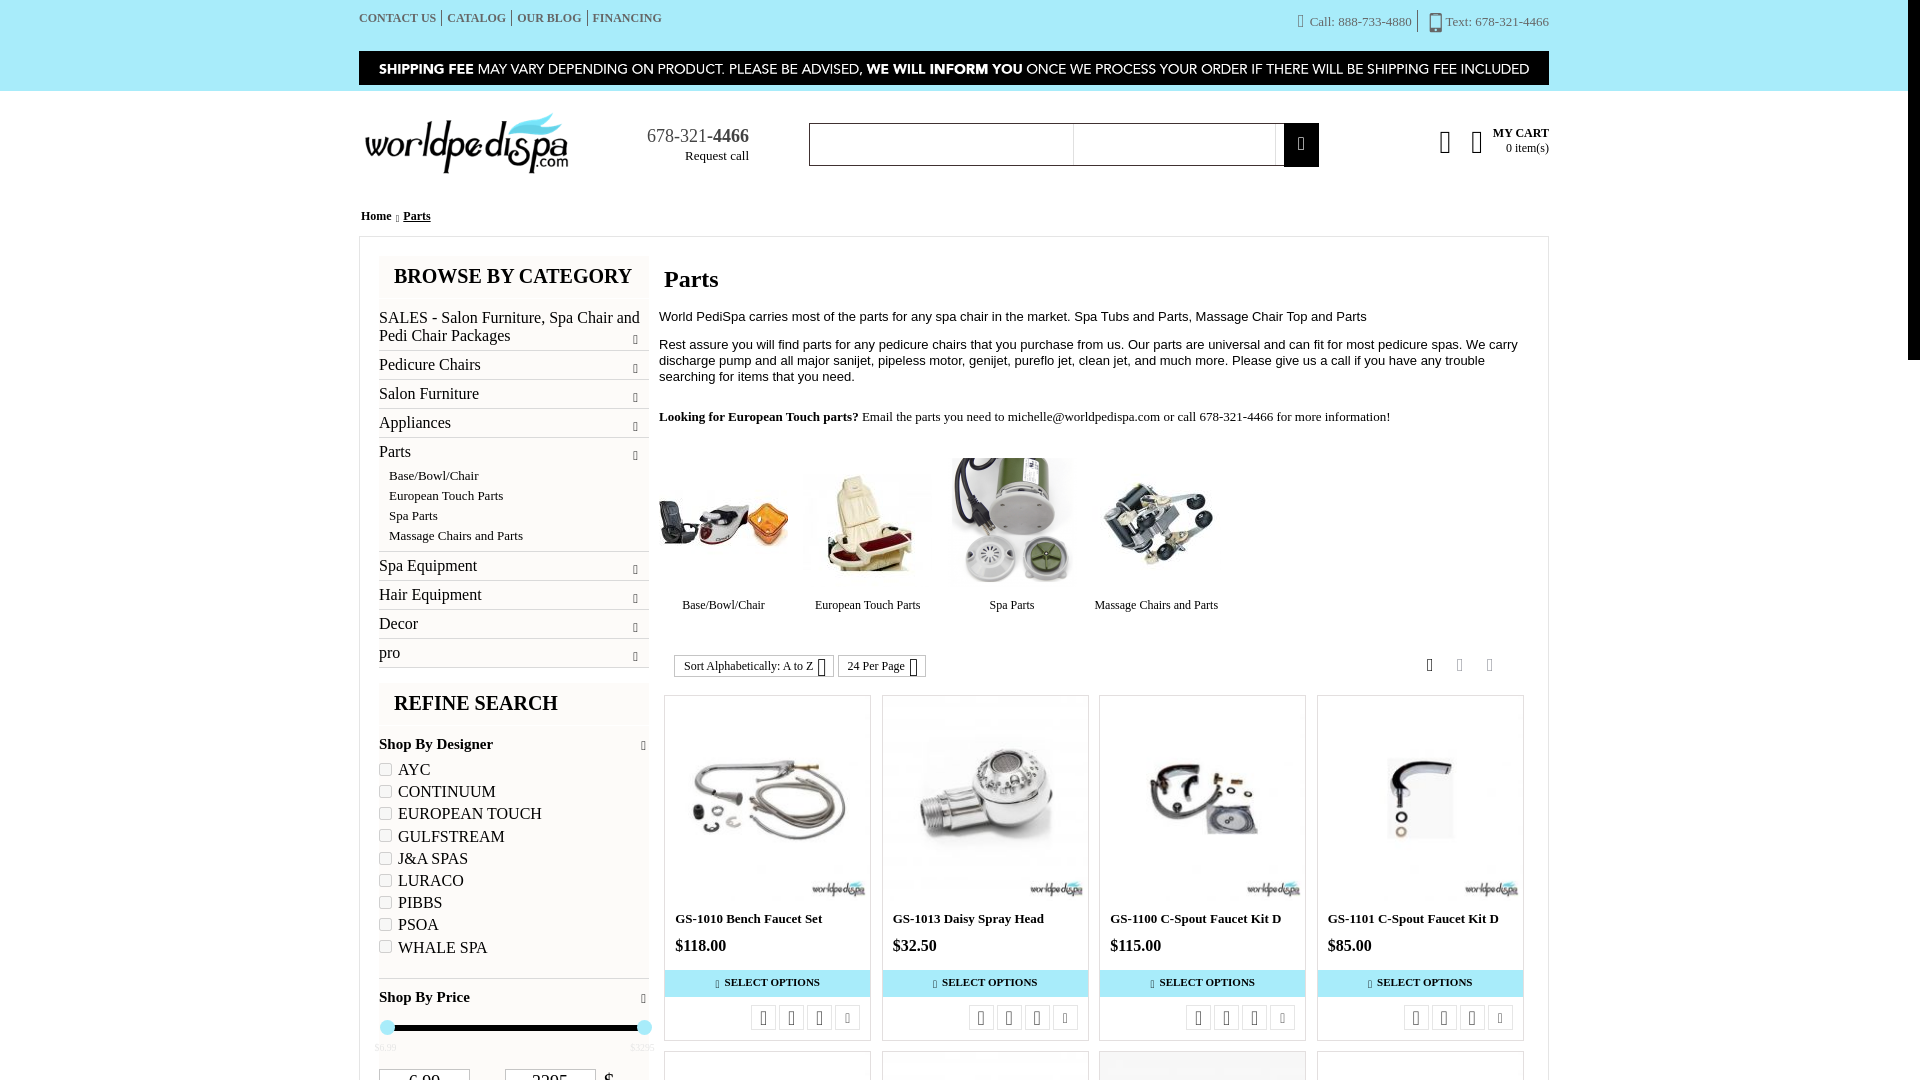 This screenshot has height=1080, width=1920. Describe the element at coordinates (384, 812) in the screenshot. I see `144` at that location.